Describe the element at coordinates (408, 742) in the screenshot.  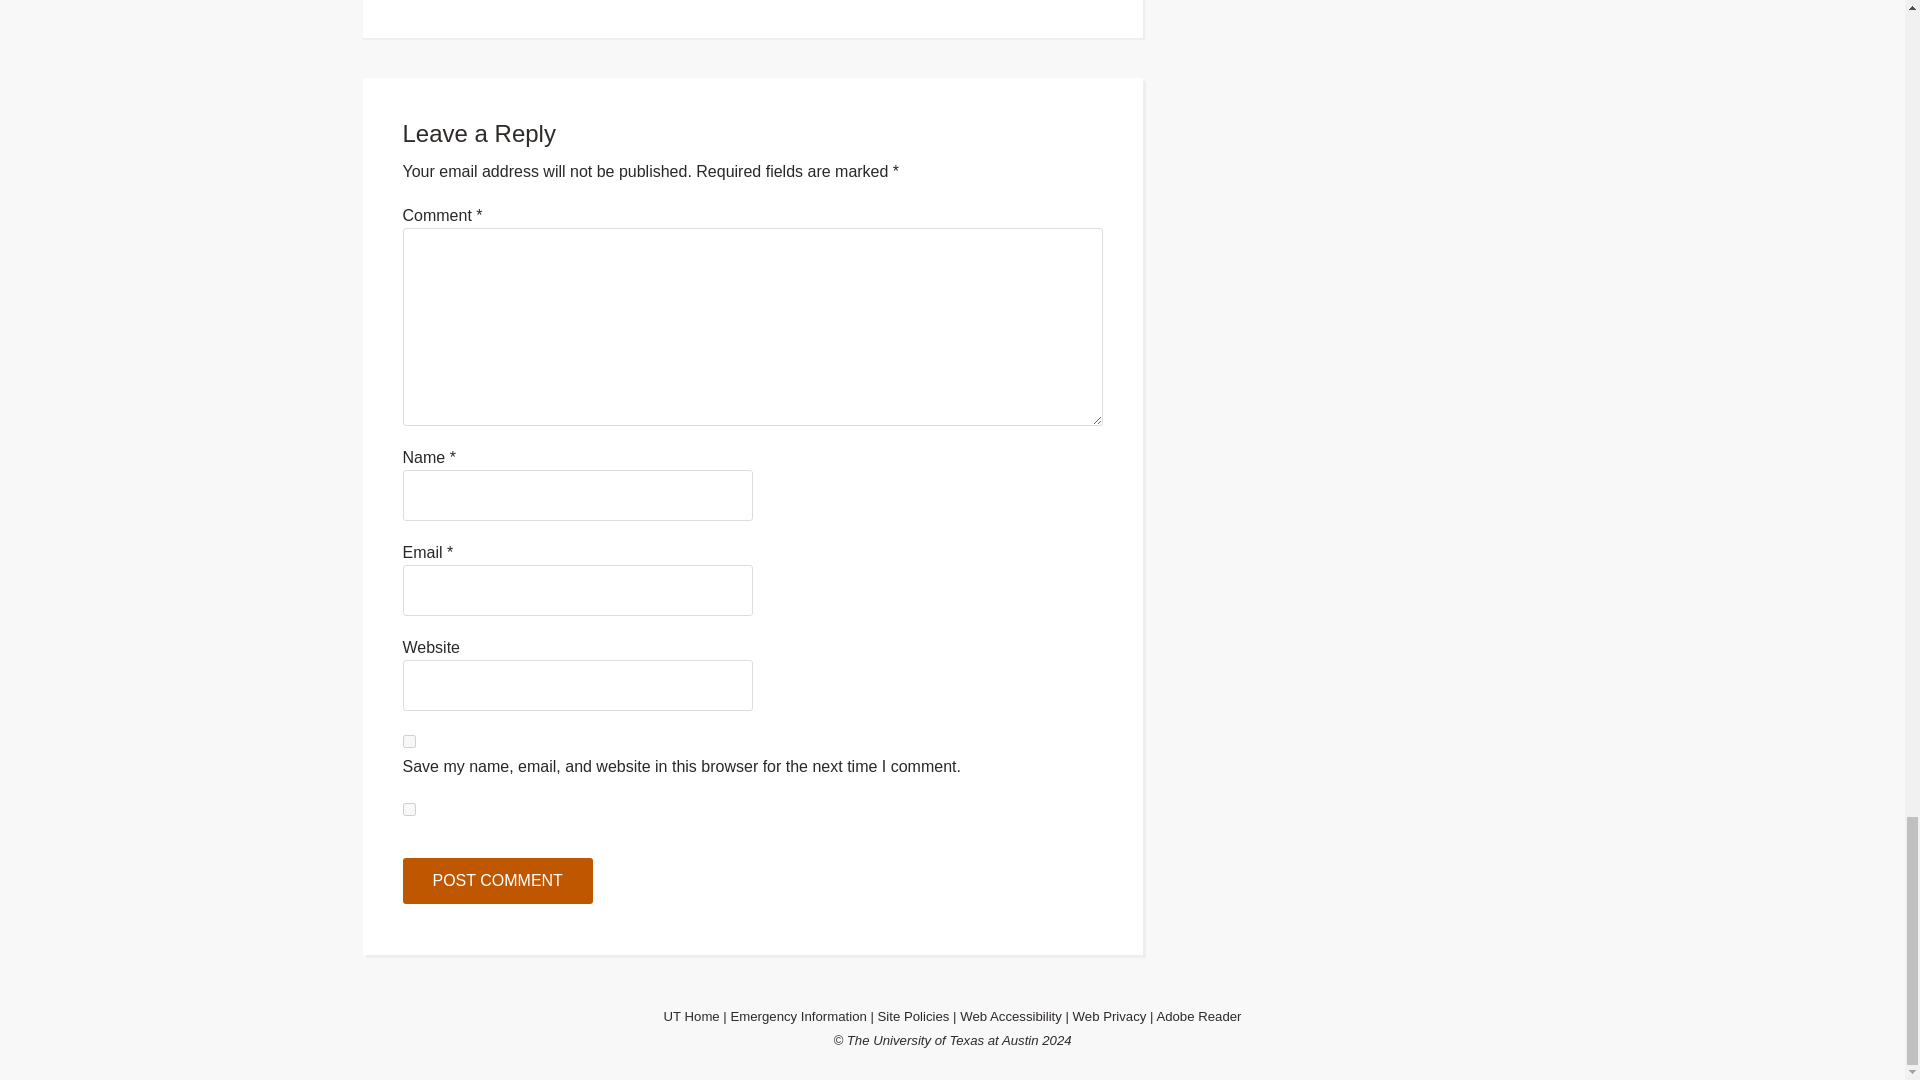
I see `yes` at that location.